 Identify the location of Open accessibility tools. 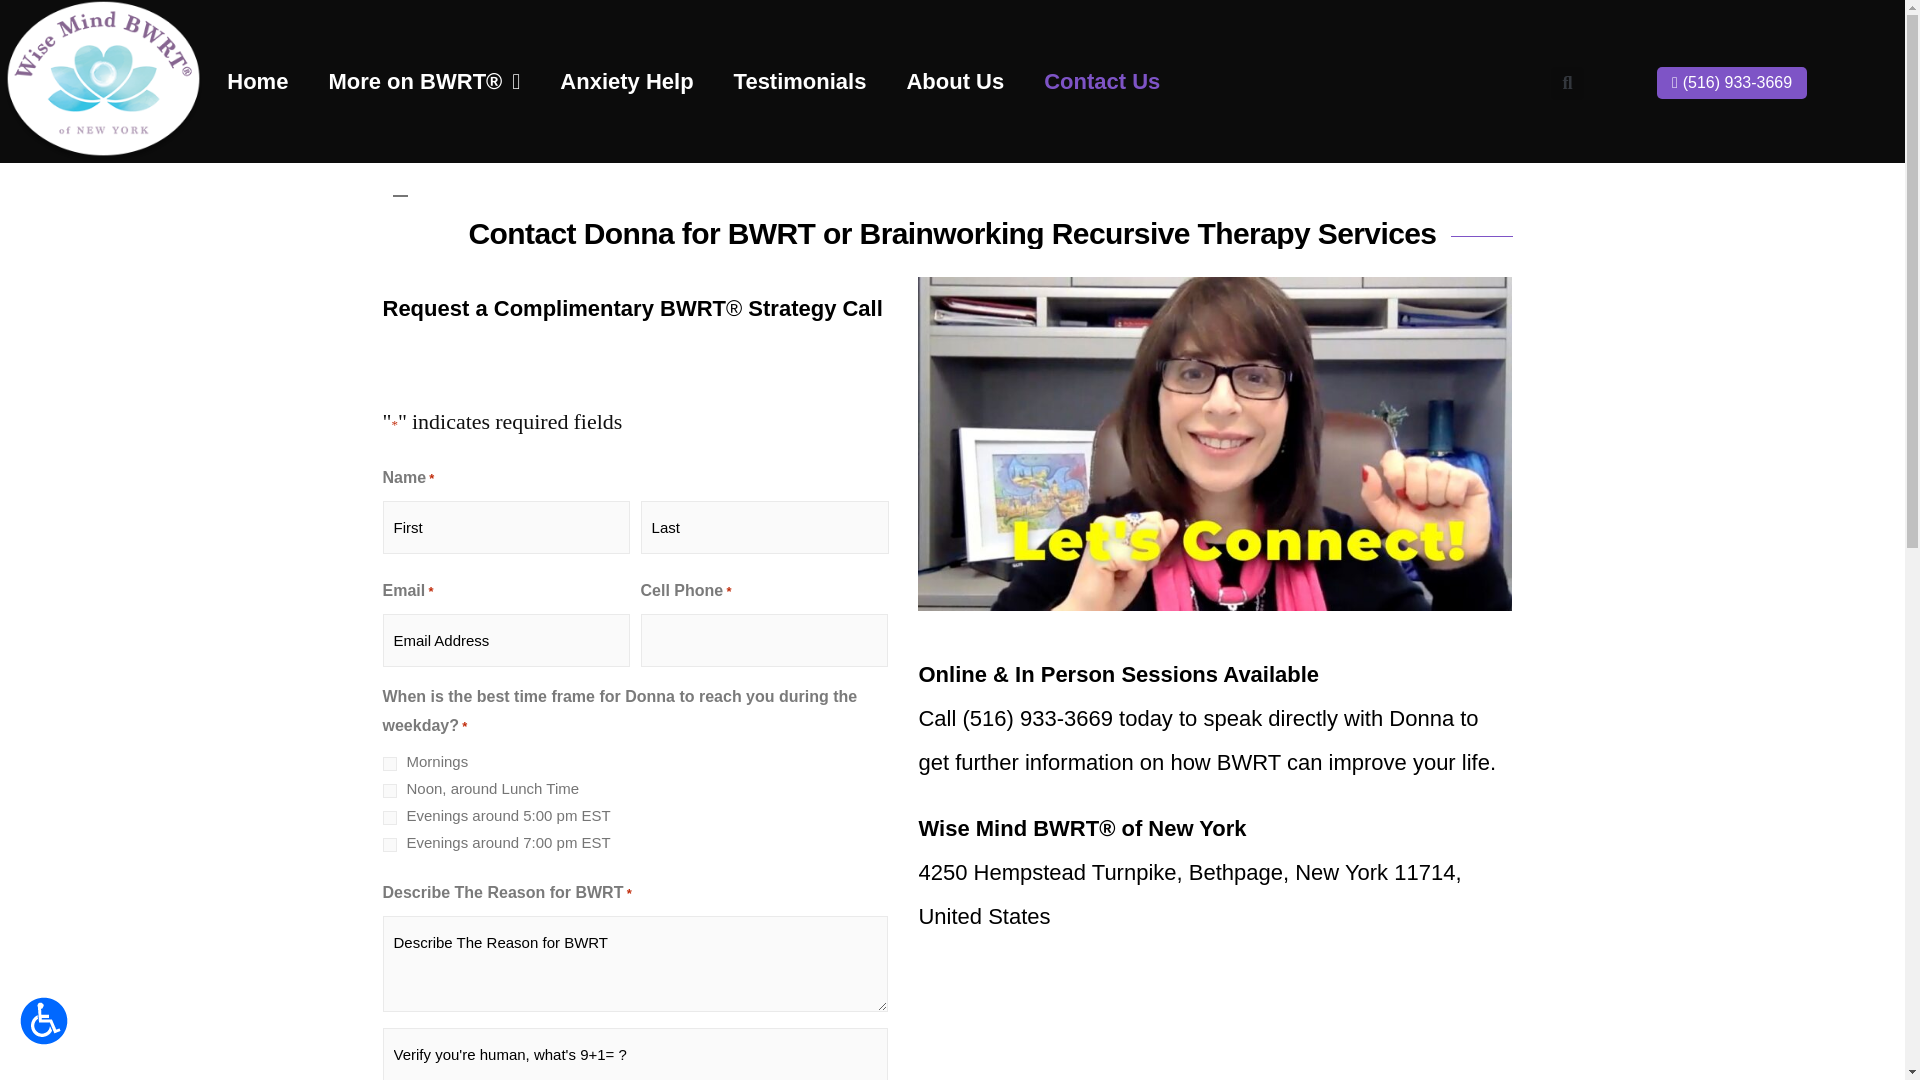
(43, 1020).